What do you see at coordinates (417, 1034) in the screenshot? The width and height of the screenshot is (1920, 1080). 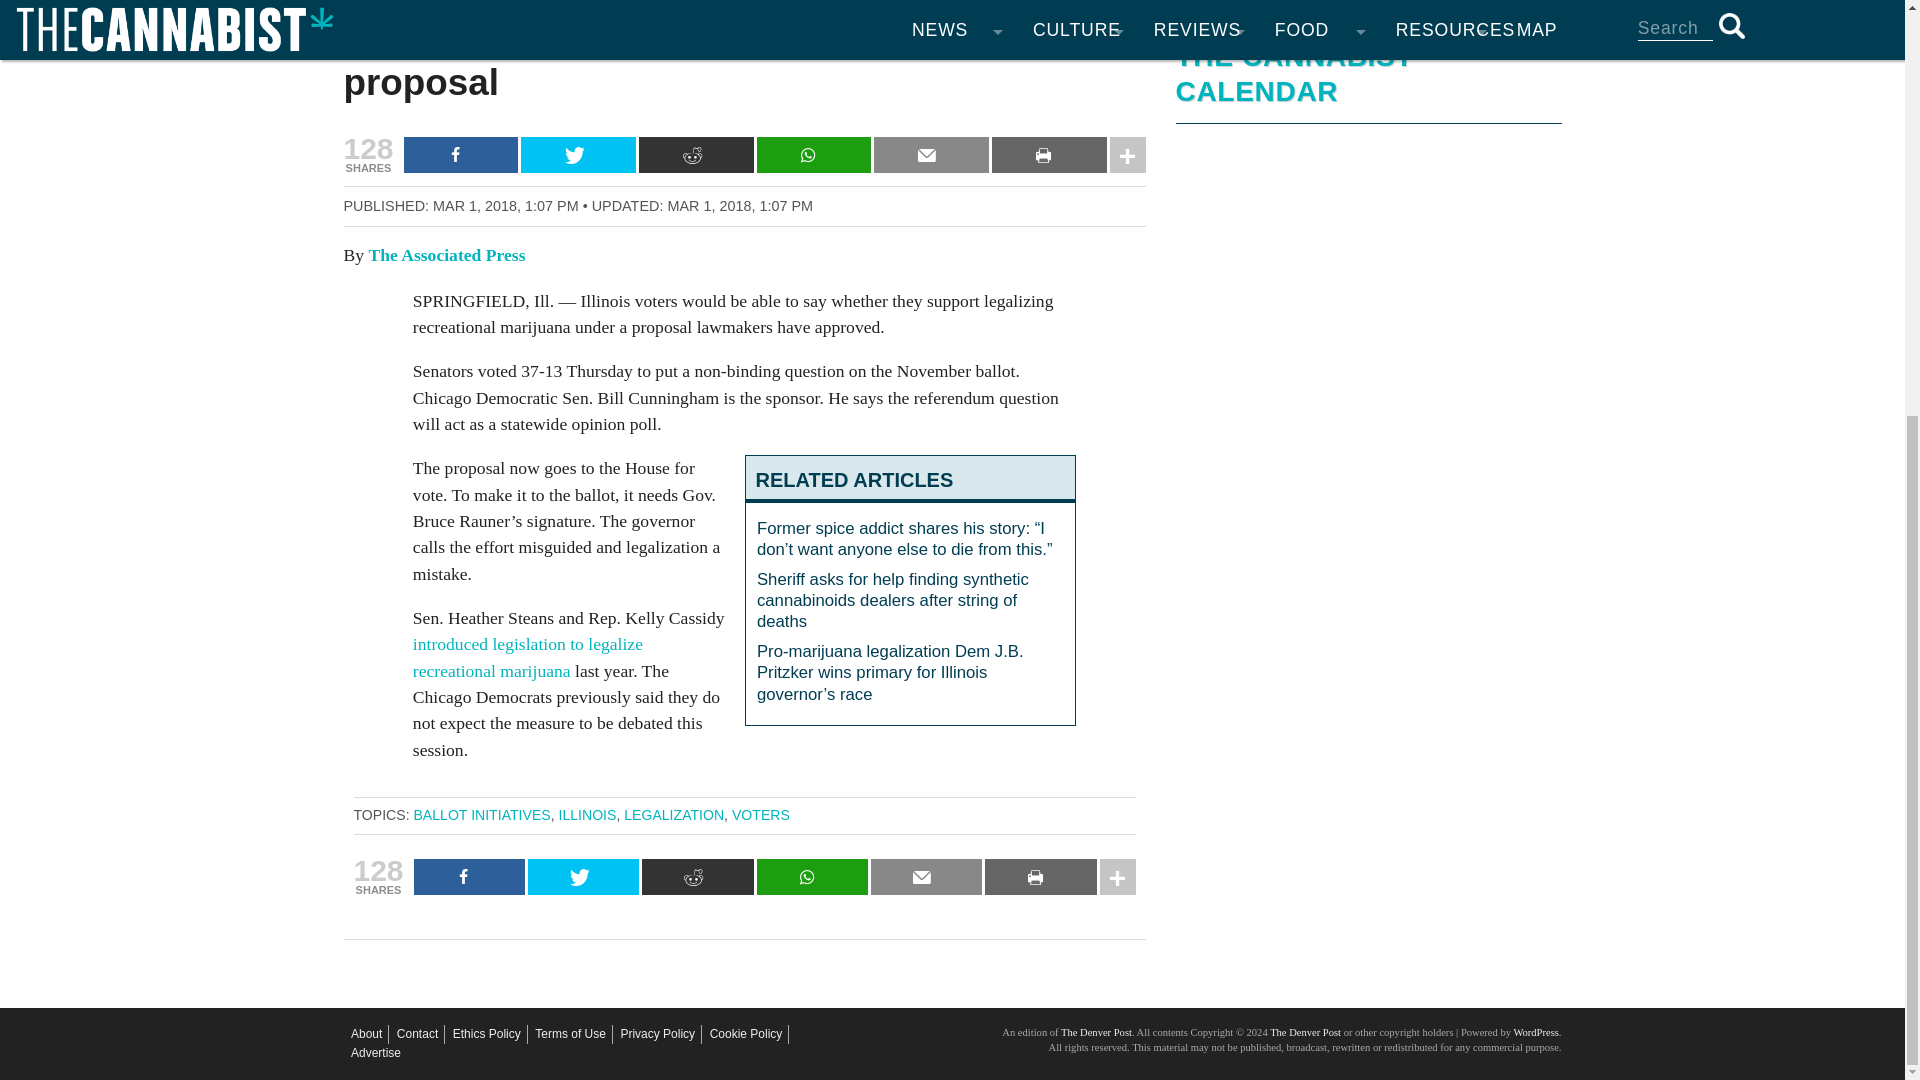 I see `Contact The Cannabist` at bounding box center [417, 1034].